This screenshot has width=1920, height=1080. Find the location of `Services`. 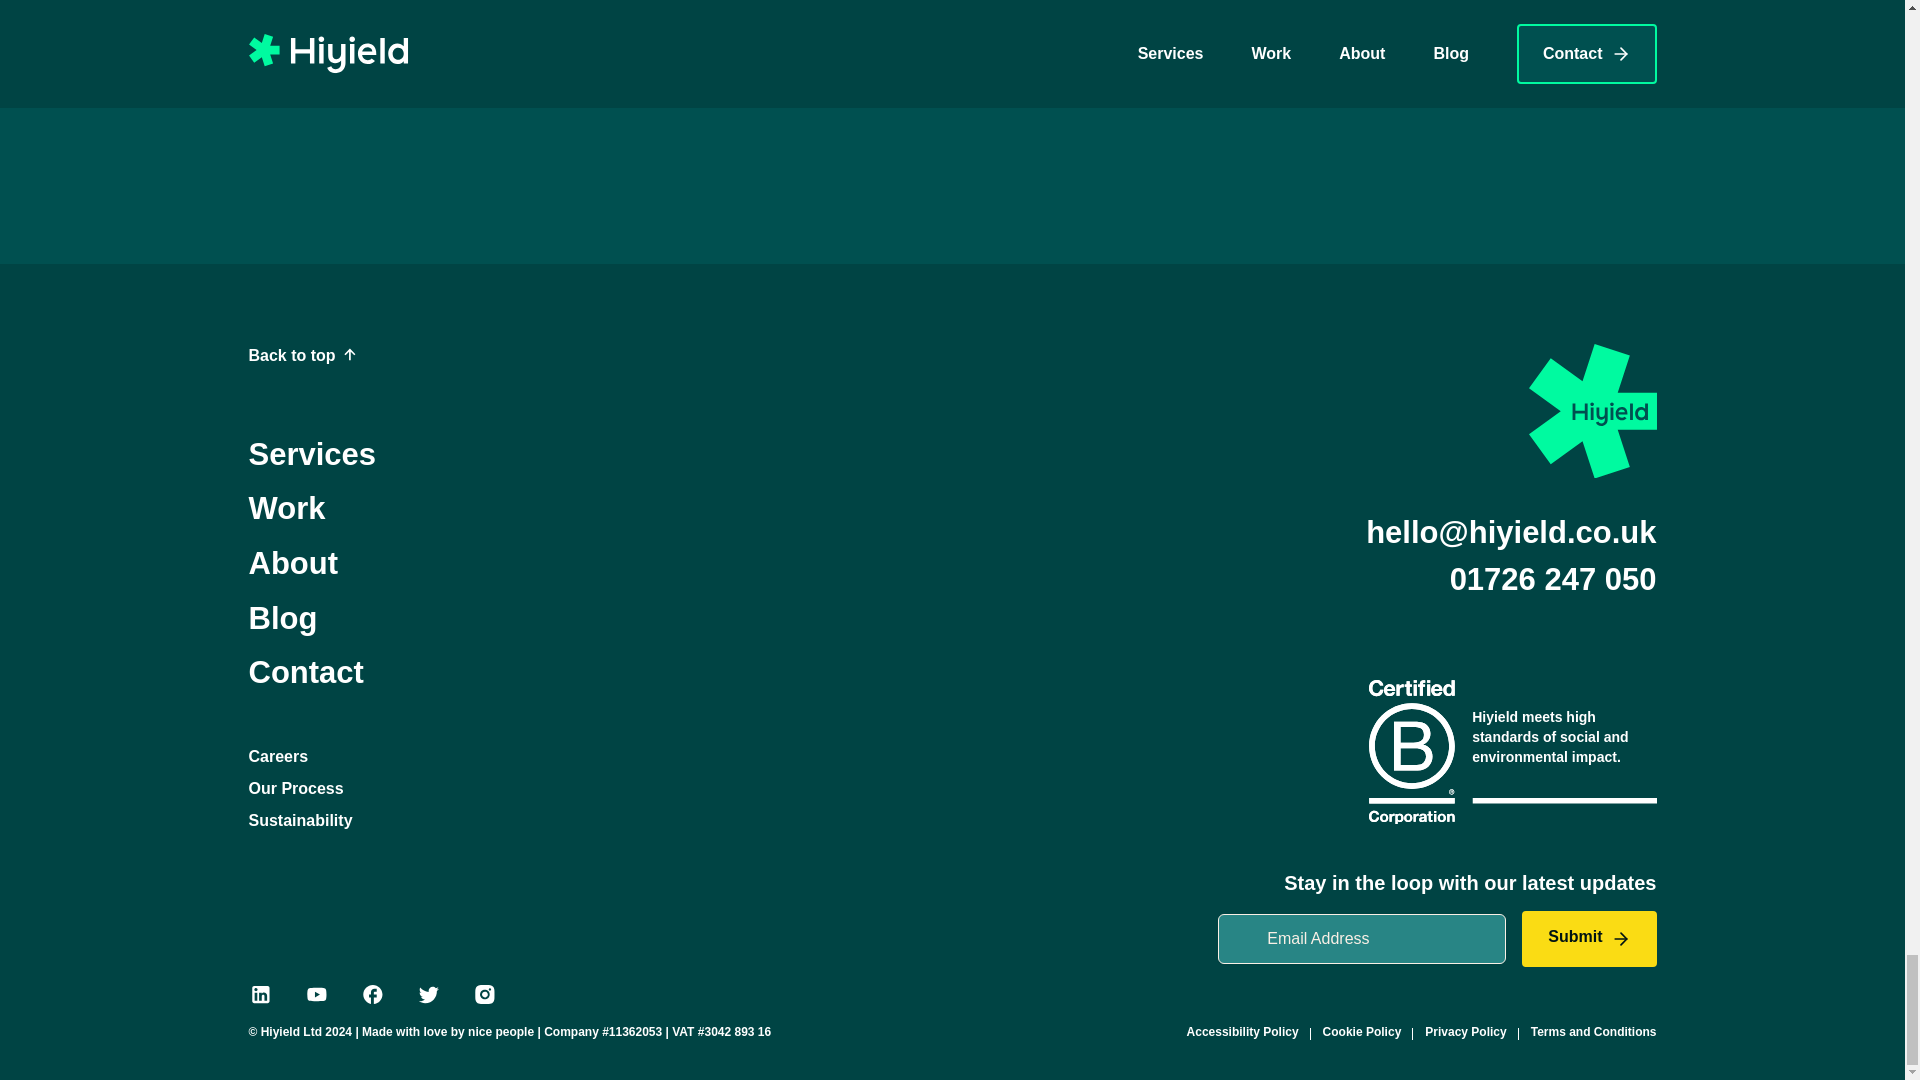

Services is located at coordinates (312, 454).